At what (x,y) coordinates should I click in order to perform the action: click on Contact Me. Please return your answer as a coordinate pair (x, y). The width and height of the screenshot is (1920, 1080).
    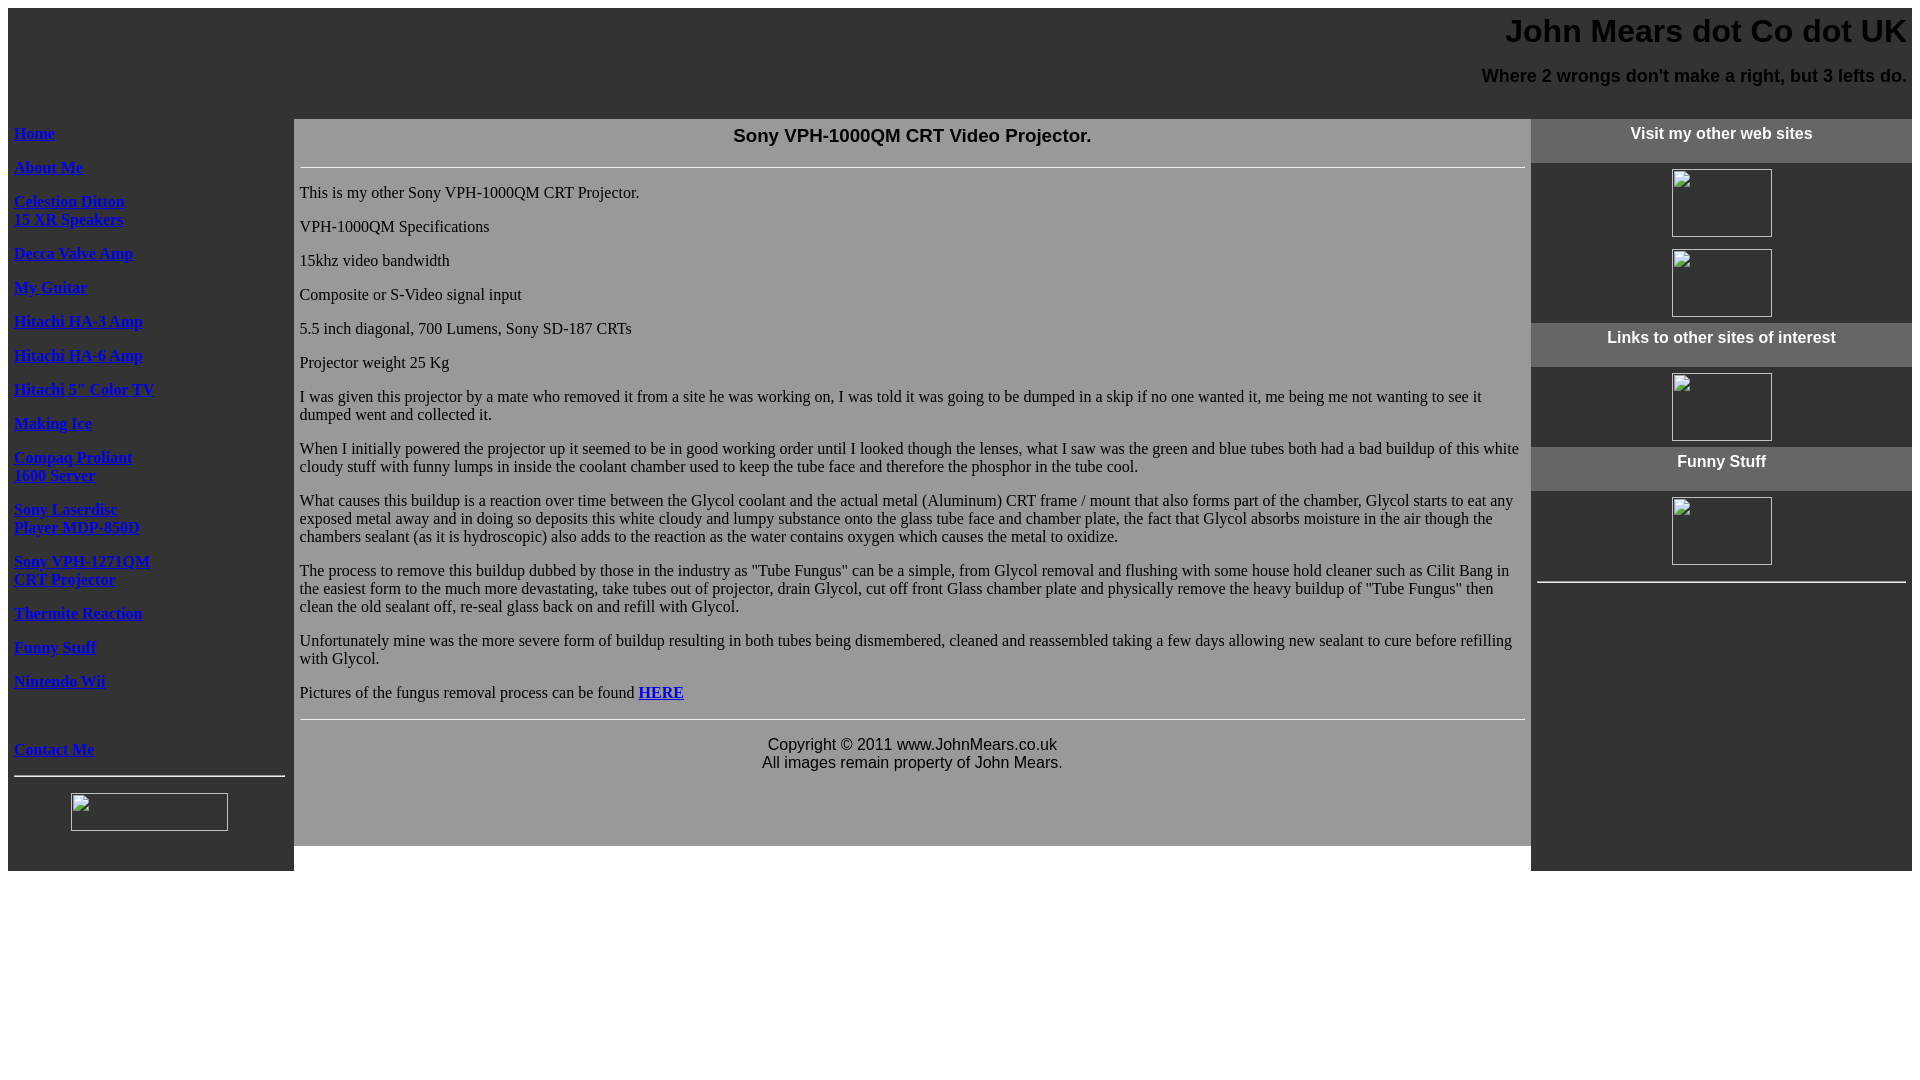
    Looking at the image, I should click on (661, 692).